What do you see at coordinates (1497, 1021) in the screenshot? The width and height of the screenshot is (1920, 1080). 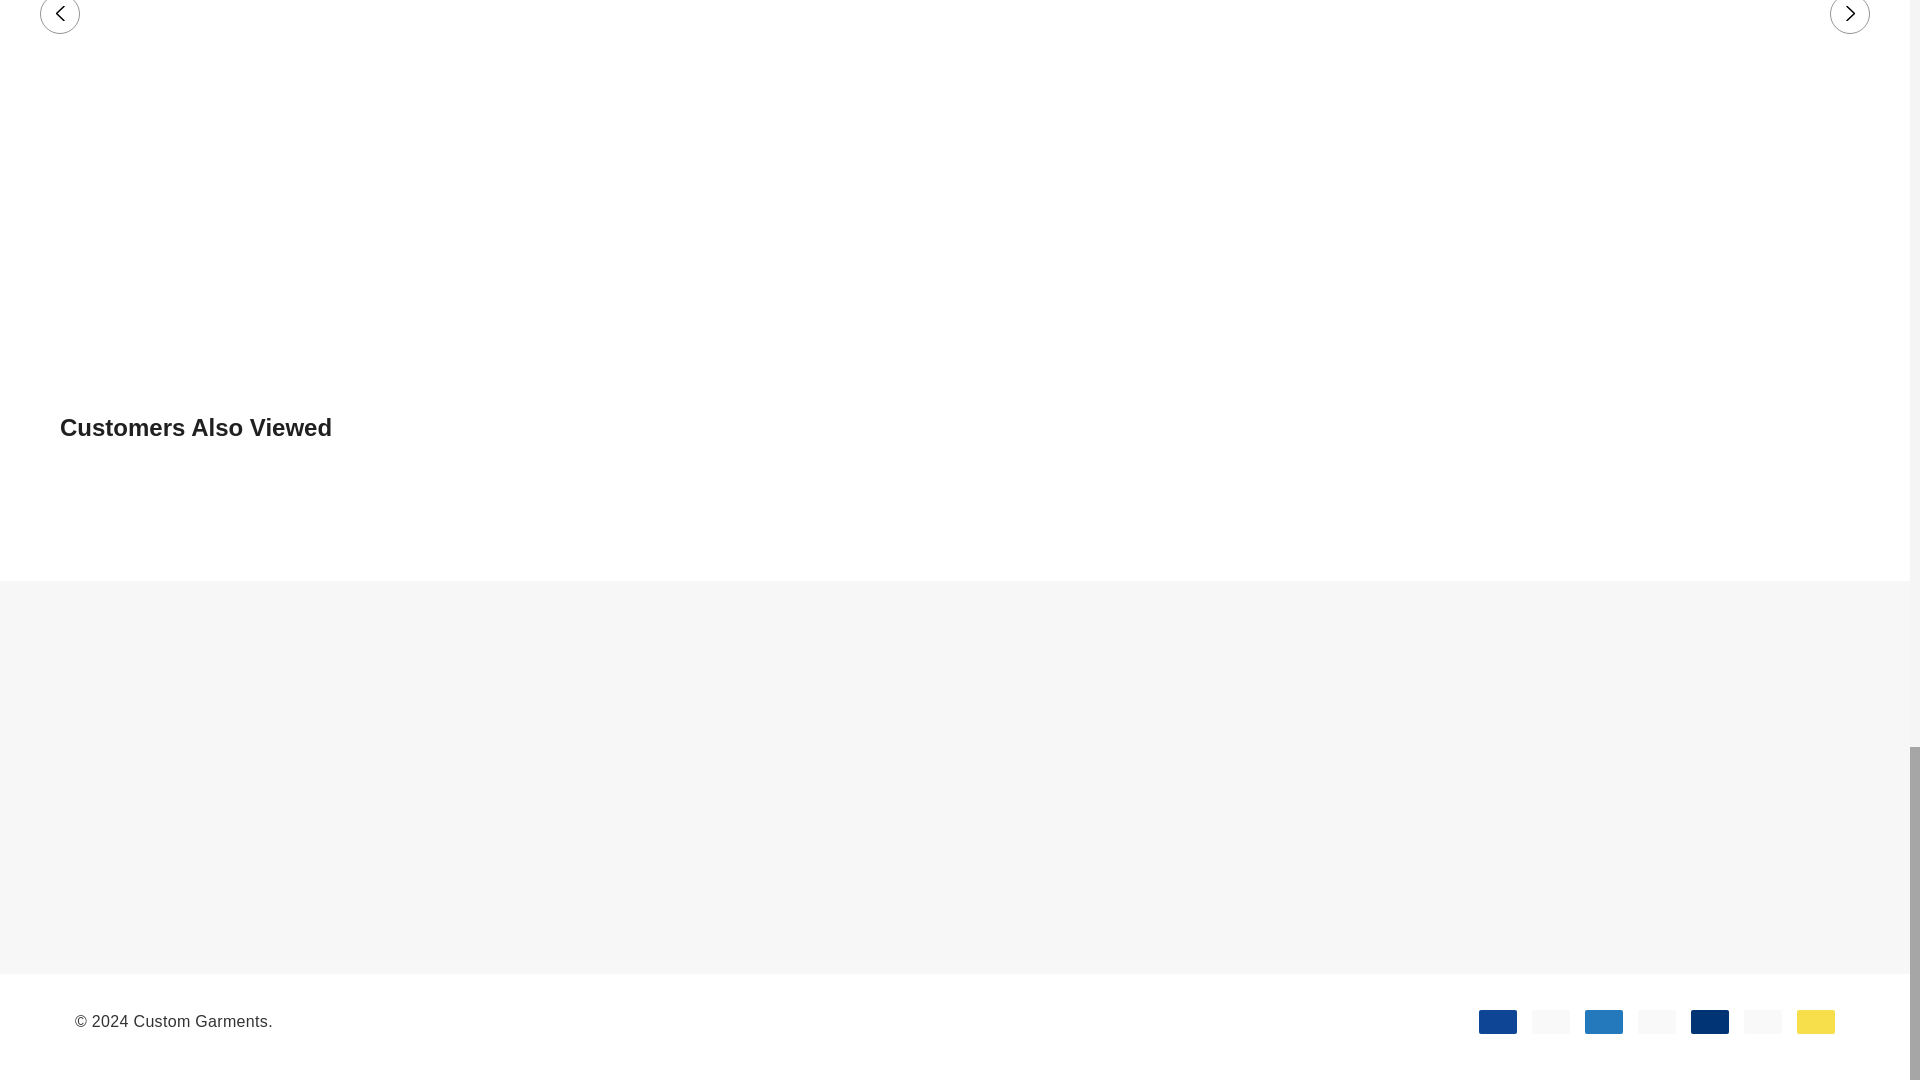 I see `Visa Visa` at bounding box center [1497, 1021].